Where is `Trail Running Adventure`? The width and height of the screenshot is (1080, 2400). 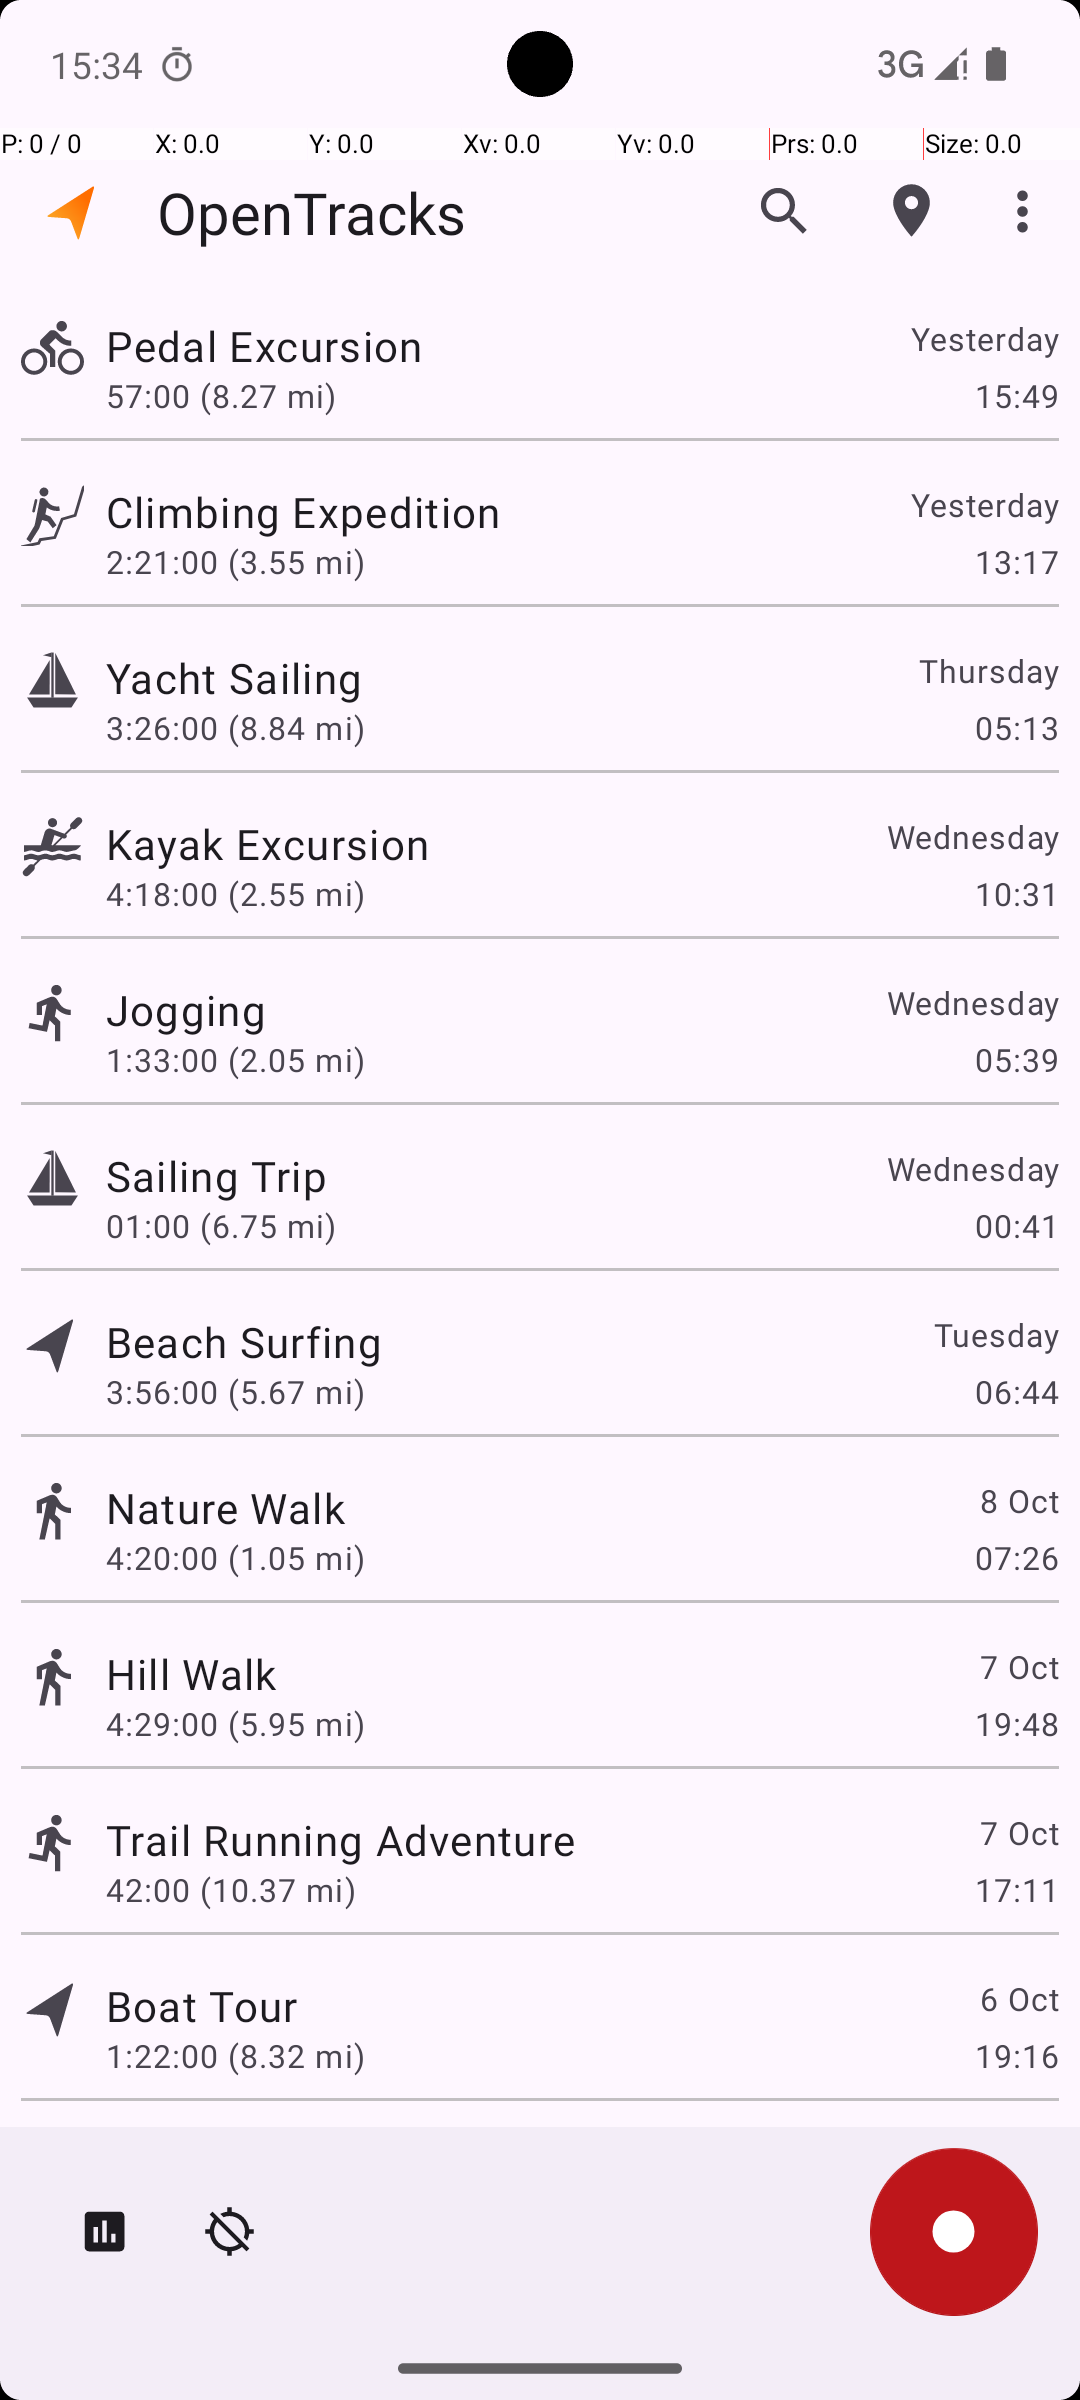 Trail Running Adventure is located at coordinates (340, 1840).